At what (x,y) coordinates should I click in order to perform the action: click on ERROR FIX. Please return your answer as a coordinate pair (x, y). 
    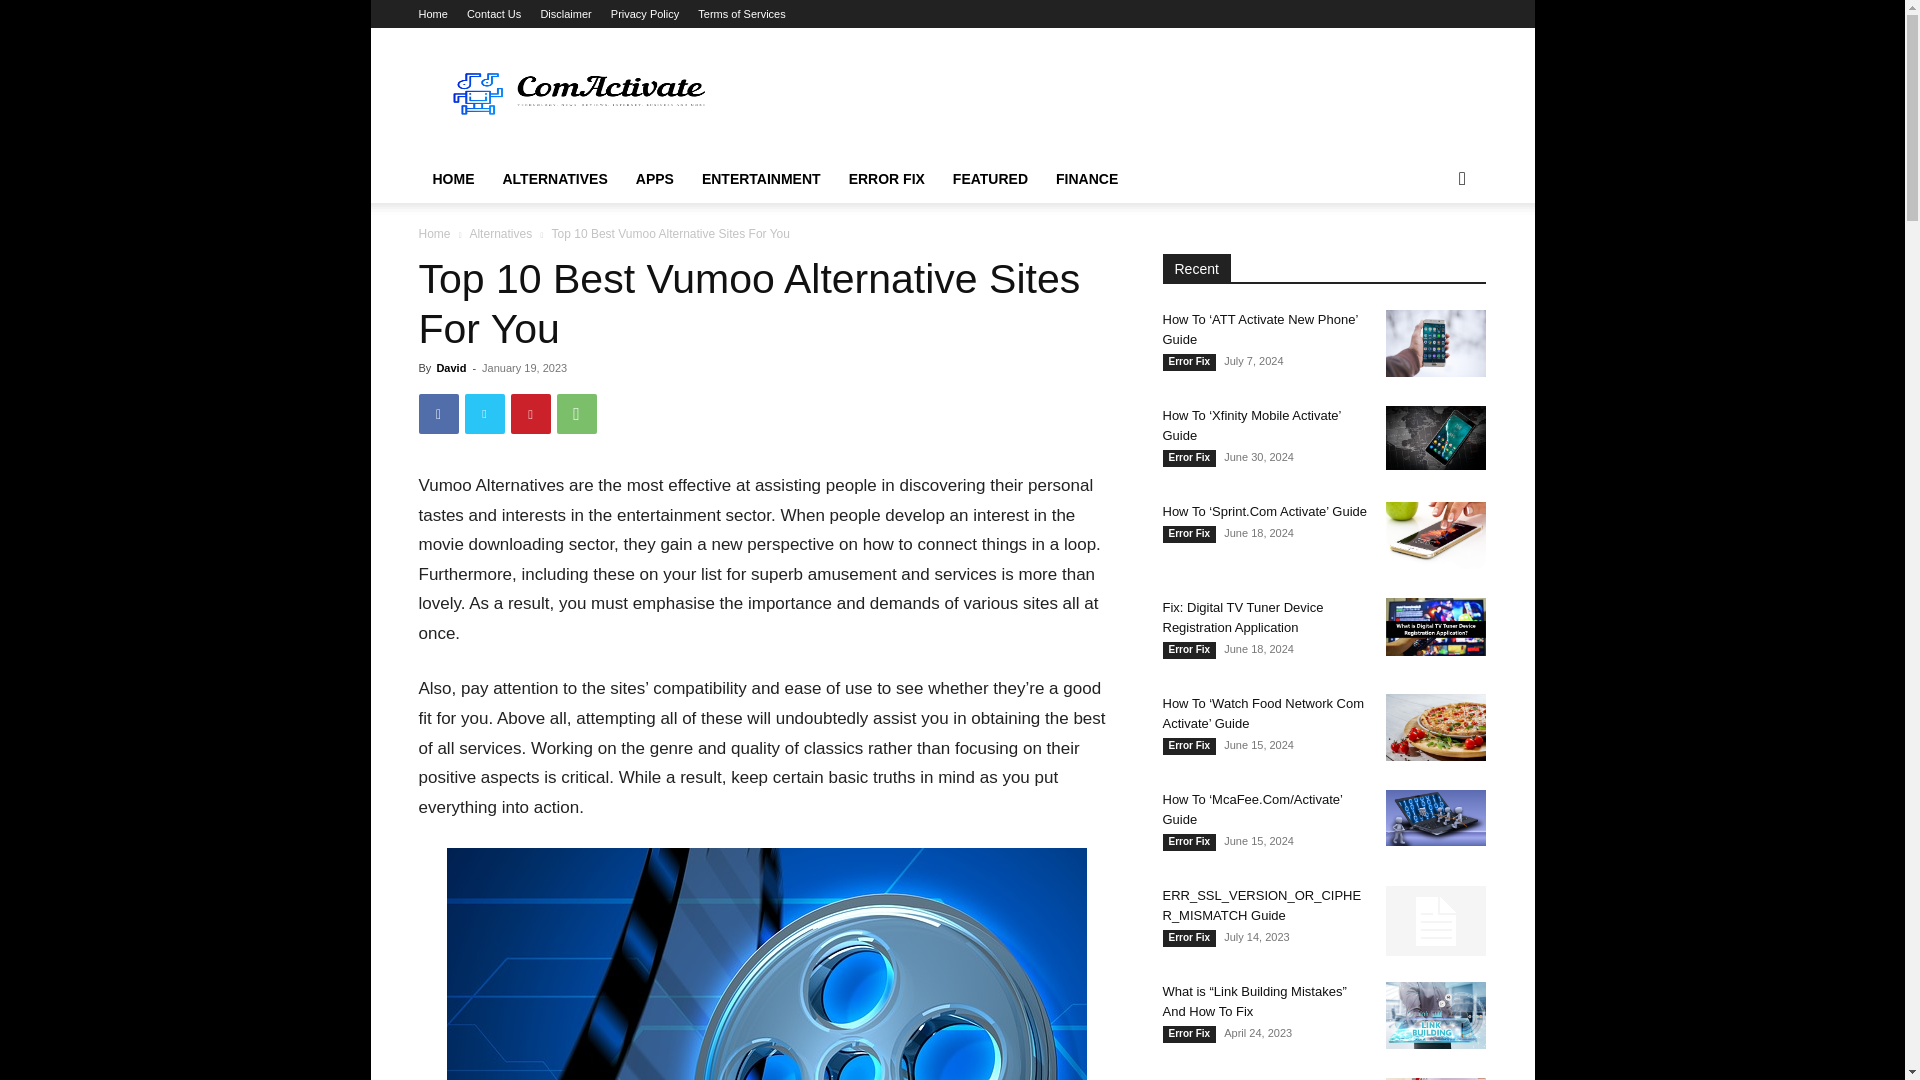
    Looking at the image, I should click on (886, 179).